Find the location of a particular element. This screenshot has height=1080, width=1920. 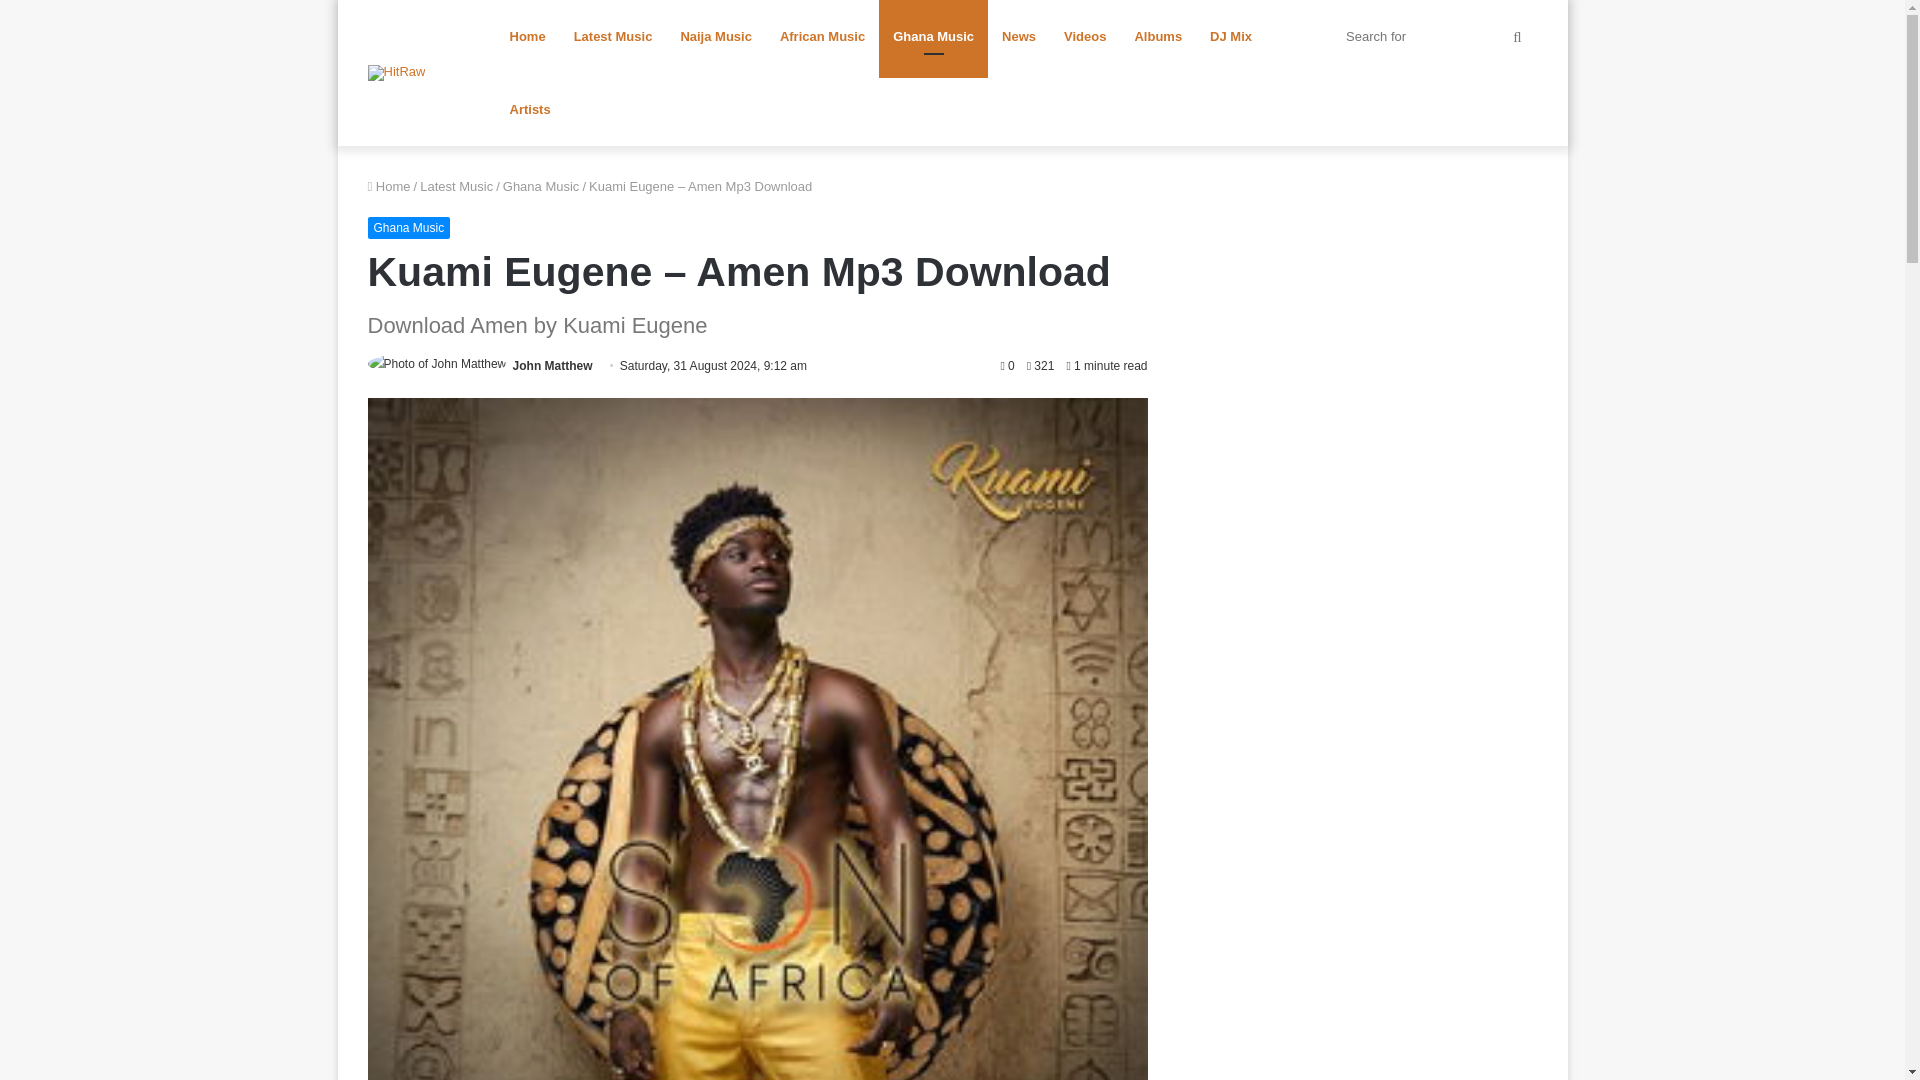

Search for is located at coordinates (1436, 36).